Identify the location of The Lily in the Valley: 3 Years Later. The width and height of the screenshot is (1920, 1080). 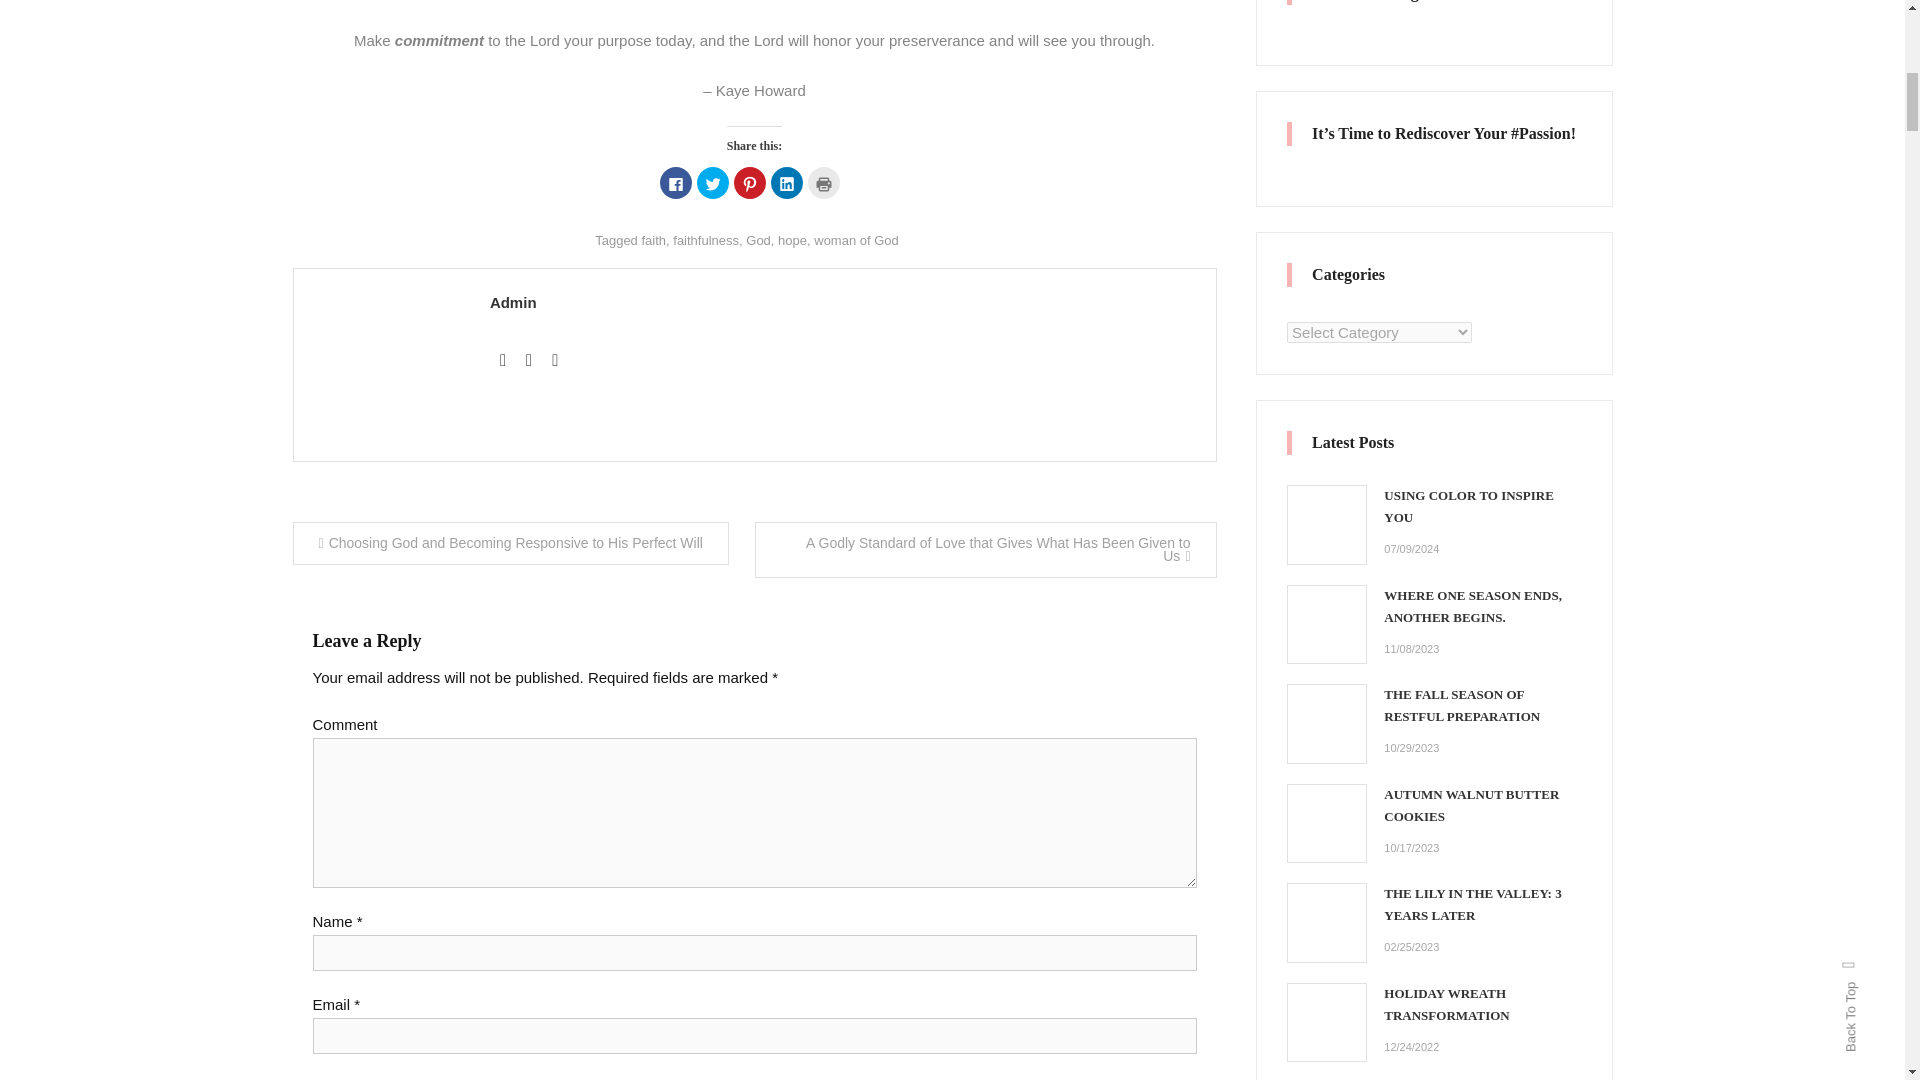
(1326, 922).